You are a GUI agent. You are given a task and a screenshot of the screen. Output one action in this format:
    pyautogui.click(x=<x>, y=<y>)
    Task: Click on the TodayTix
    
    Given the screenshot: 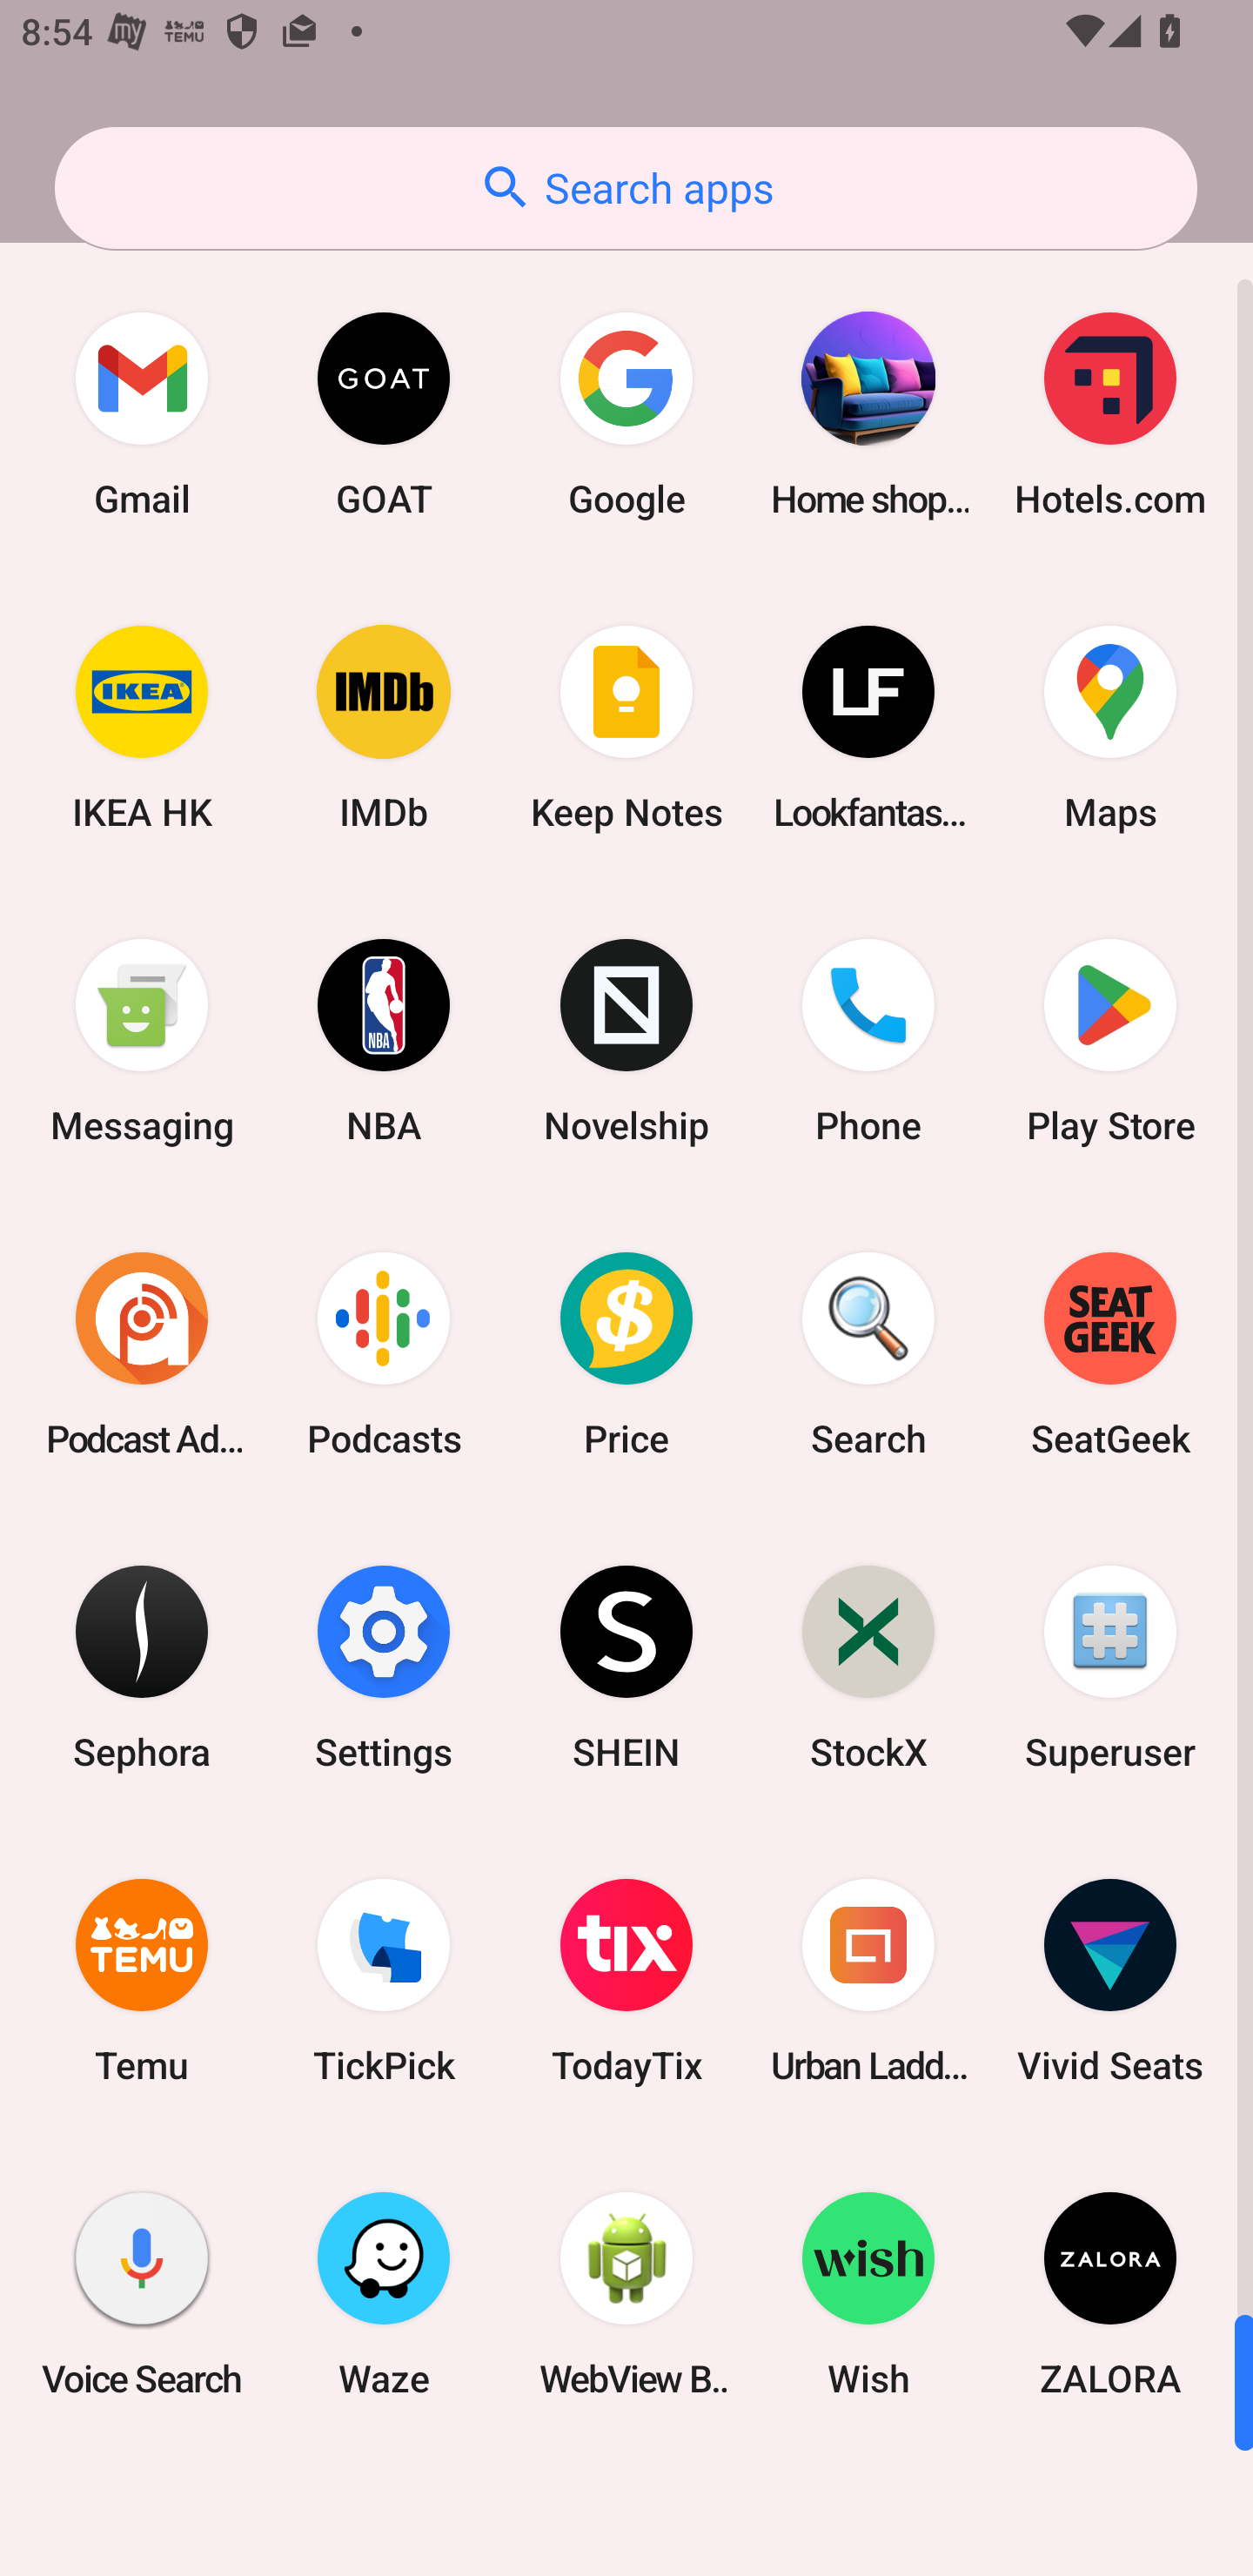 What is the action you would take?
    pyautogui.click(x=626, y=1981)
    